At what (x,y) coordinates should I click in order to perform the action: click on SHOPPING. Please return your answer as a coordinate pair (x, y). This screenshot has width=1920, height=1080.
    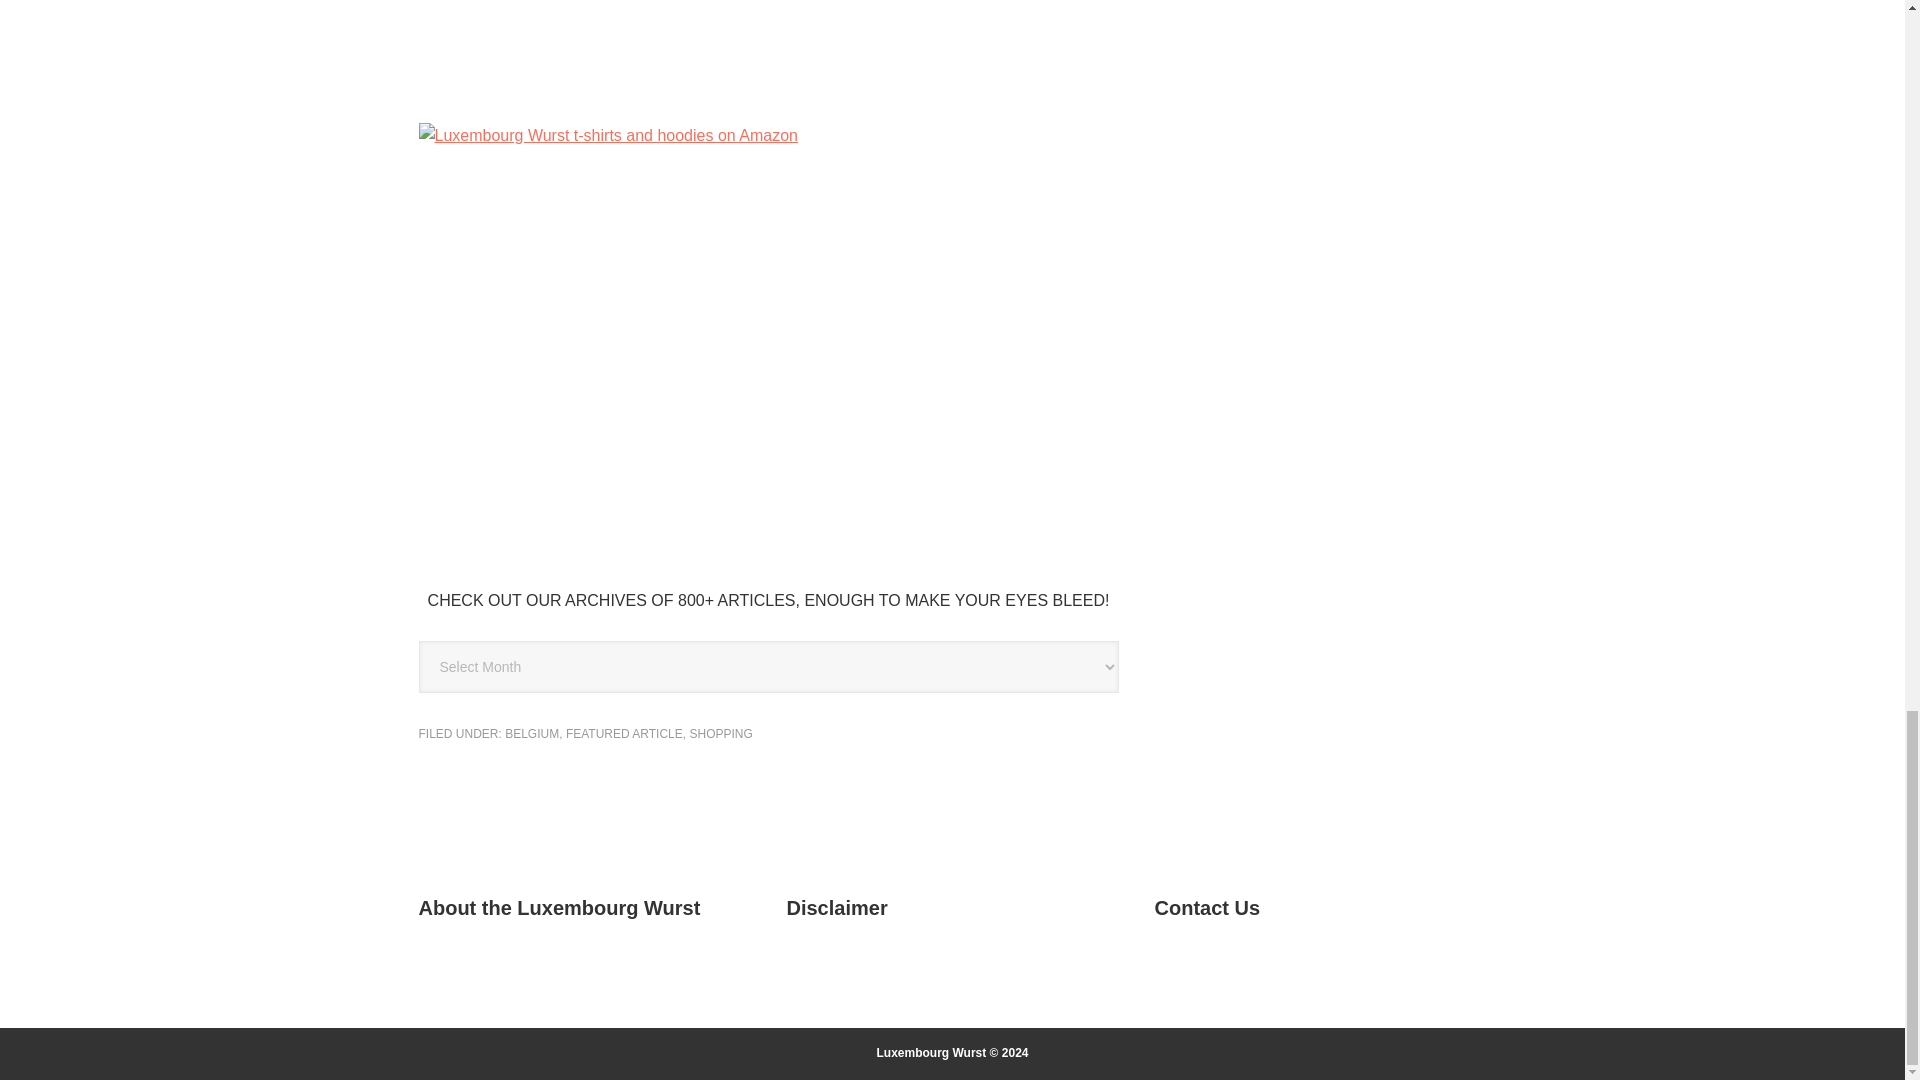
    Looking at the image, I should click on (720, 733).